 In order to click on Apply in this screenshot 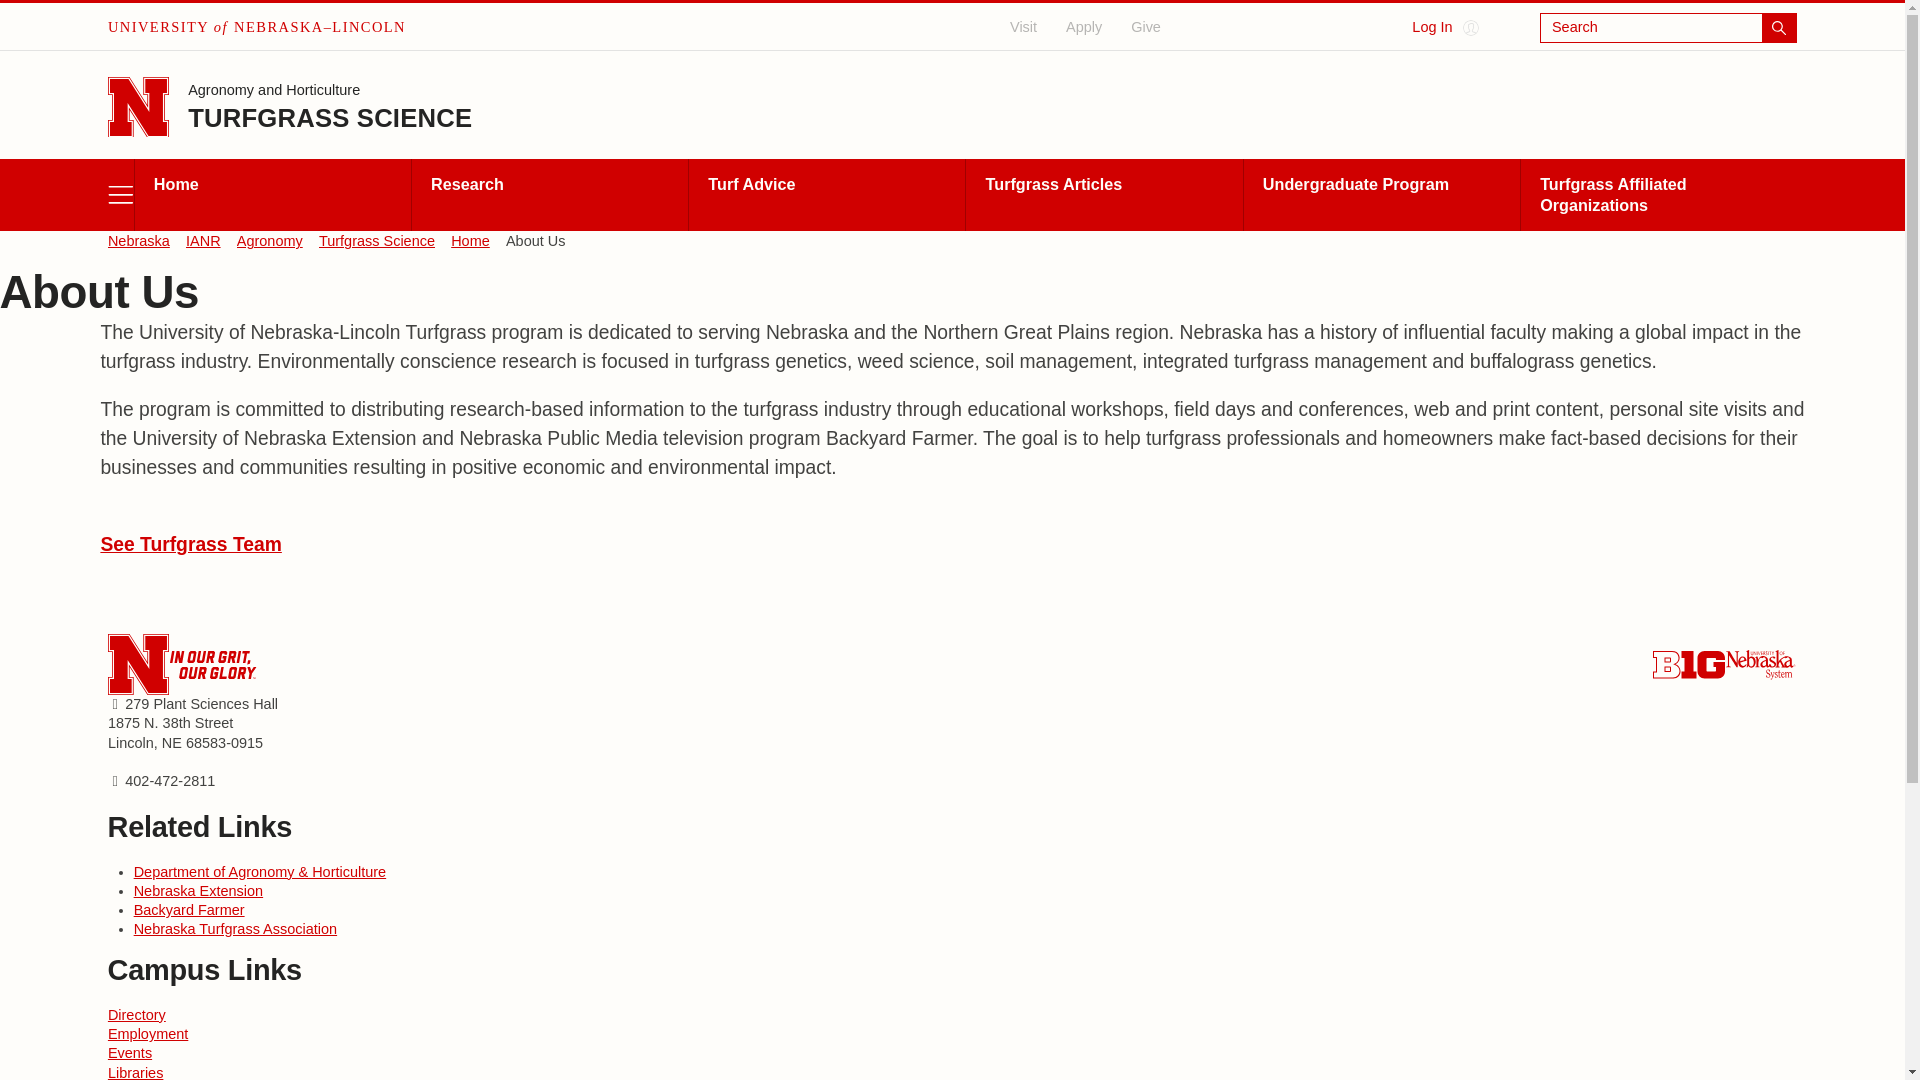, I will do `click(1084, 27)`.